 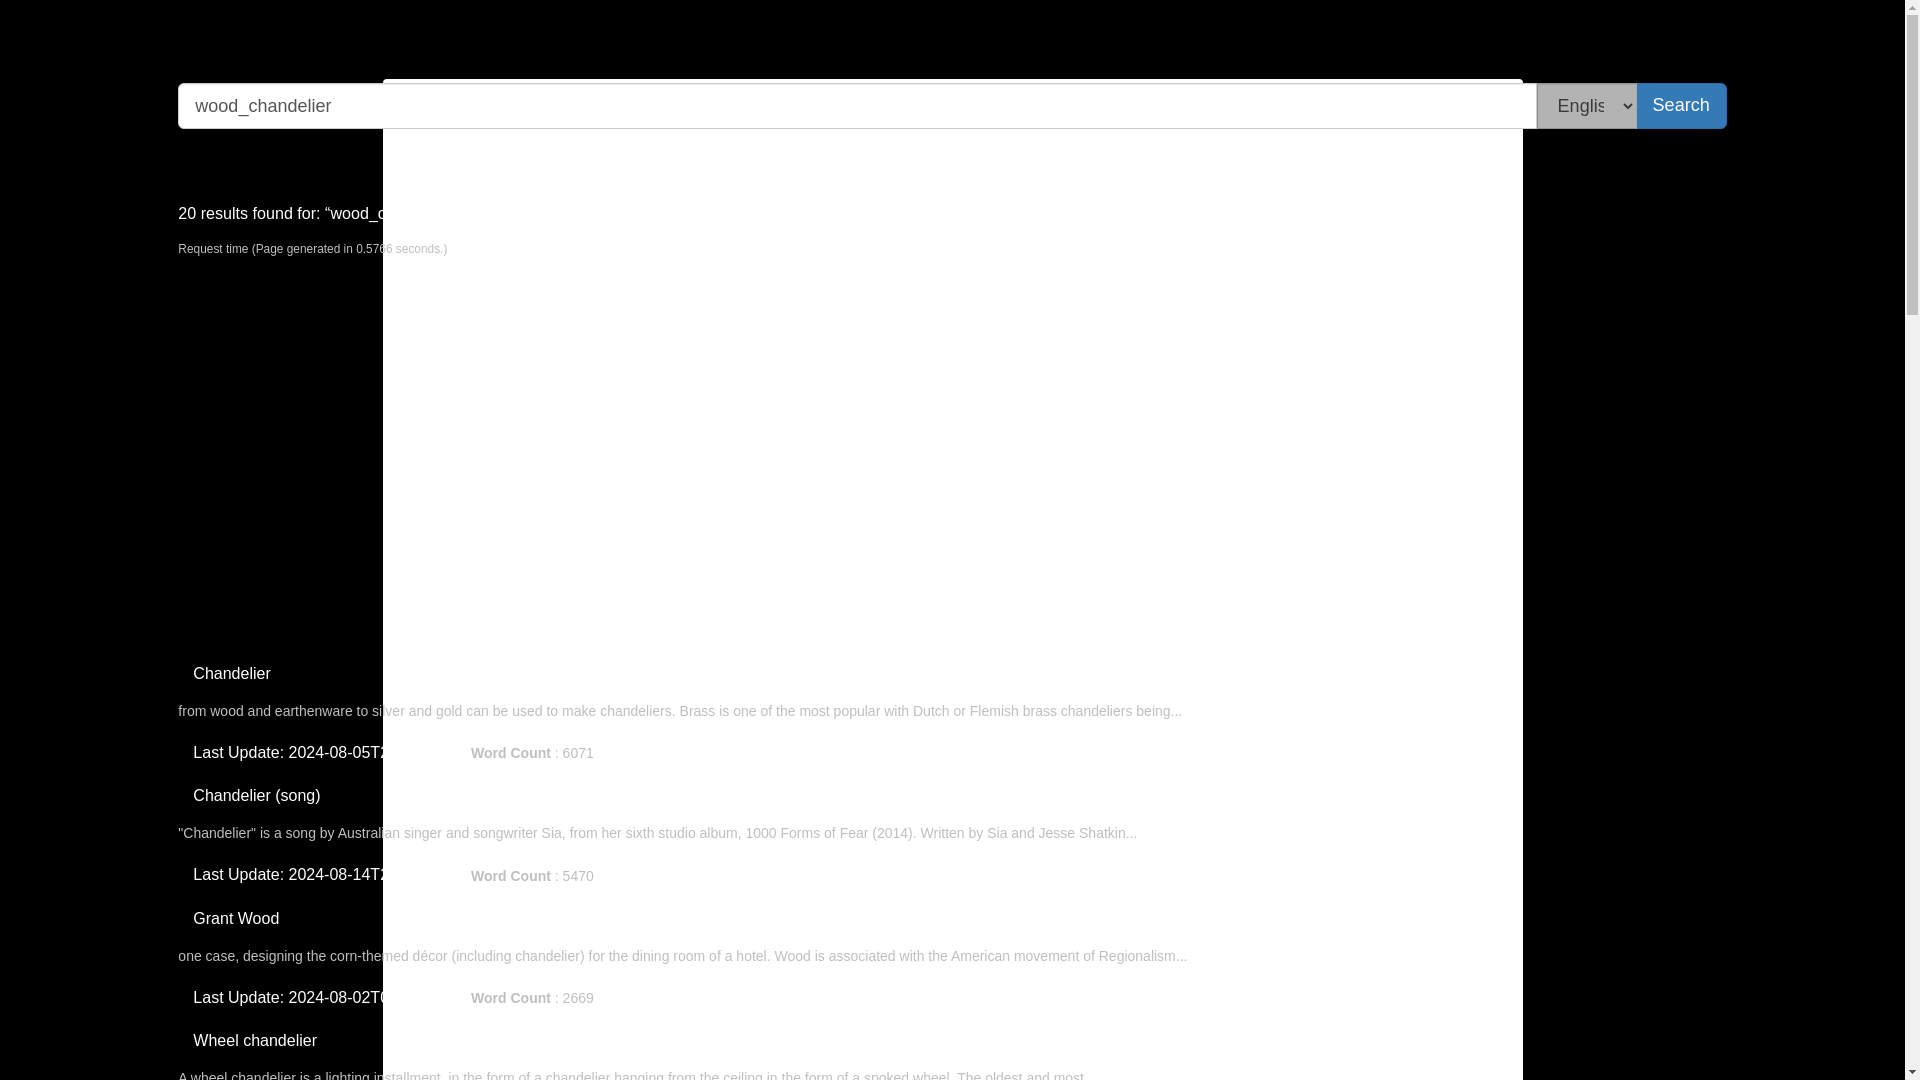 What do you see at coordinates (322, 874) in the screenshot?
I see `Last Update: 2024-08-14T23:53:26Z` at bounding box center [322, 874].